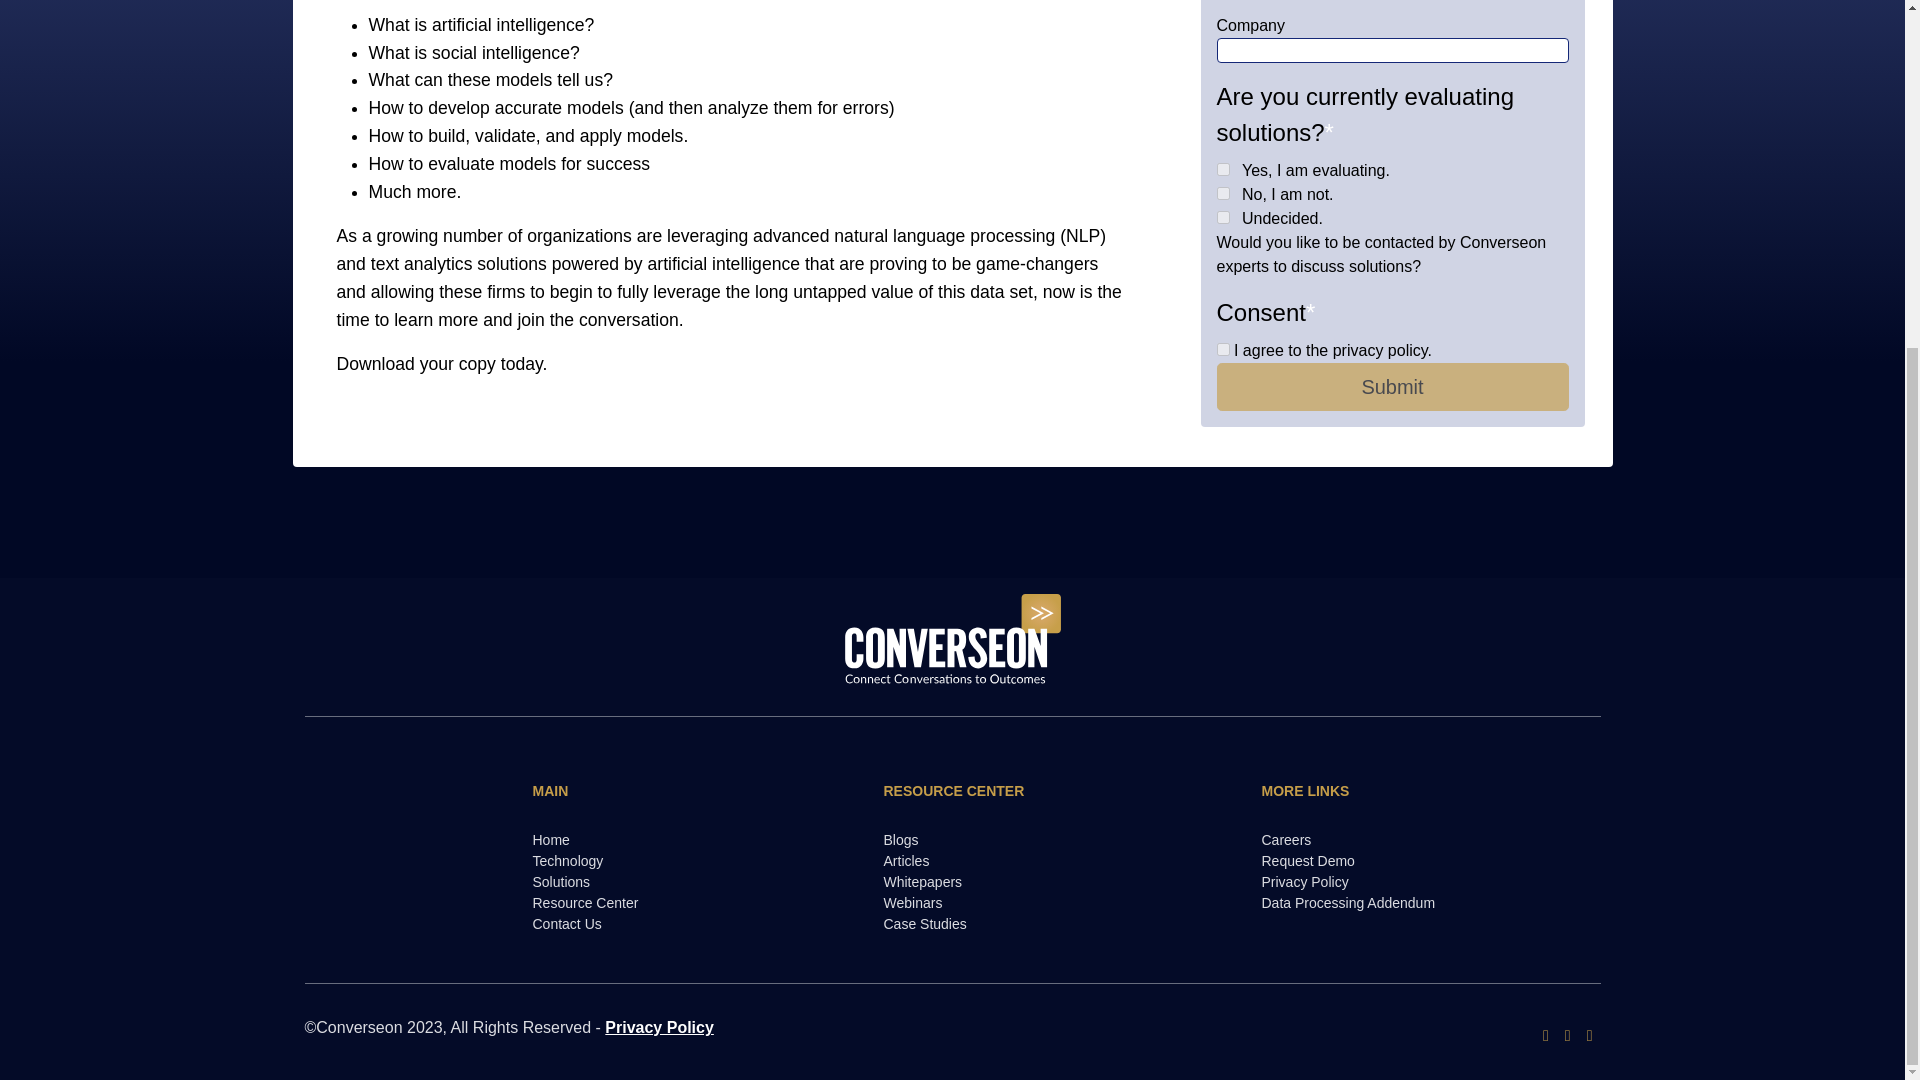 The width and height of the screenshot is (1920, 1080). I want to click on Technology, so click(670, 861).